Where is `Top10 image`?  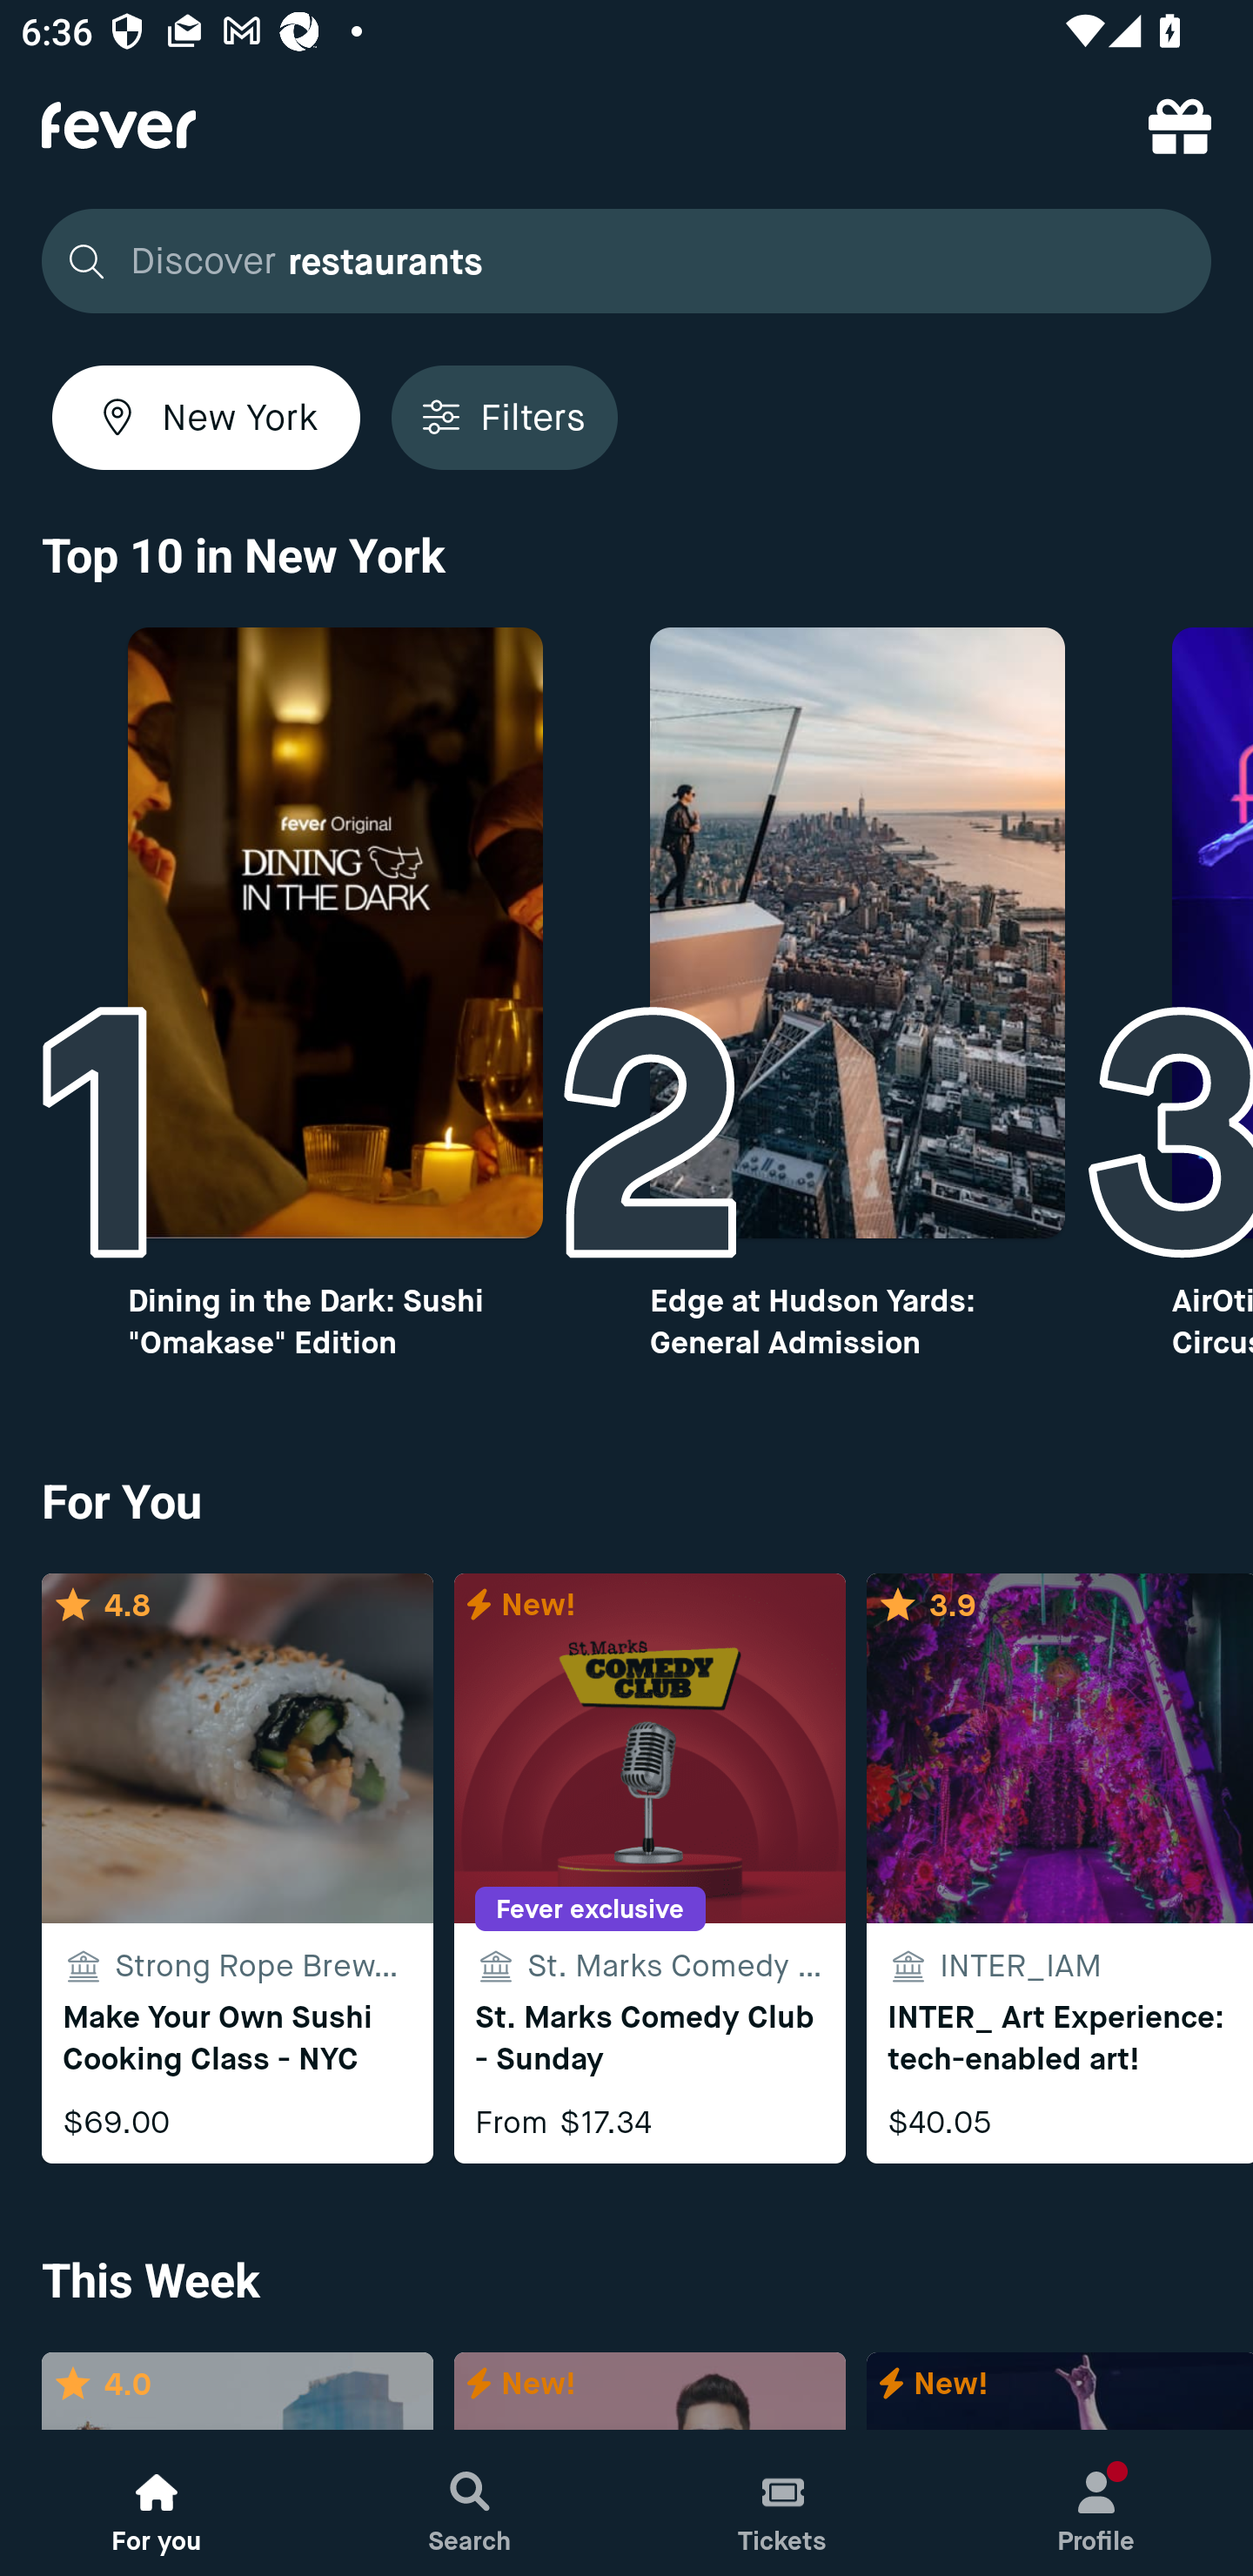 Top10 image is located at coordinates (334, 933).